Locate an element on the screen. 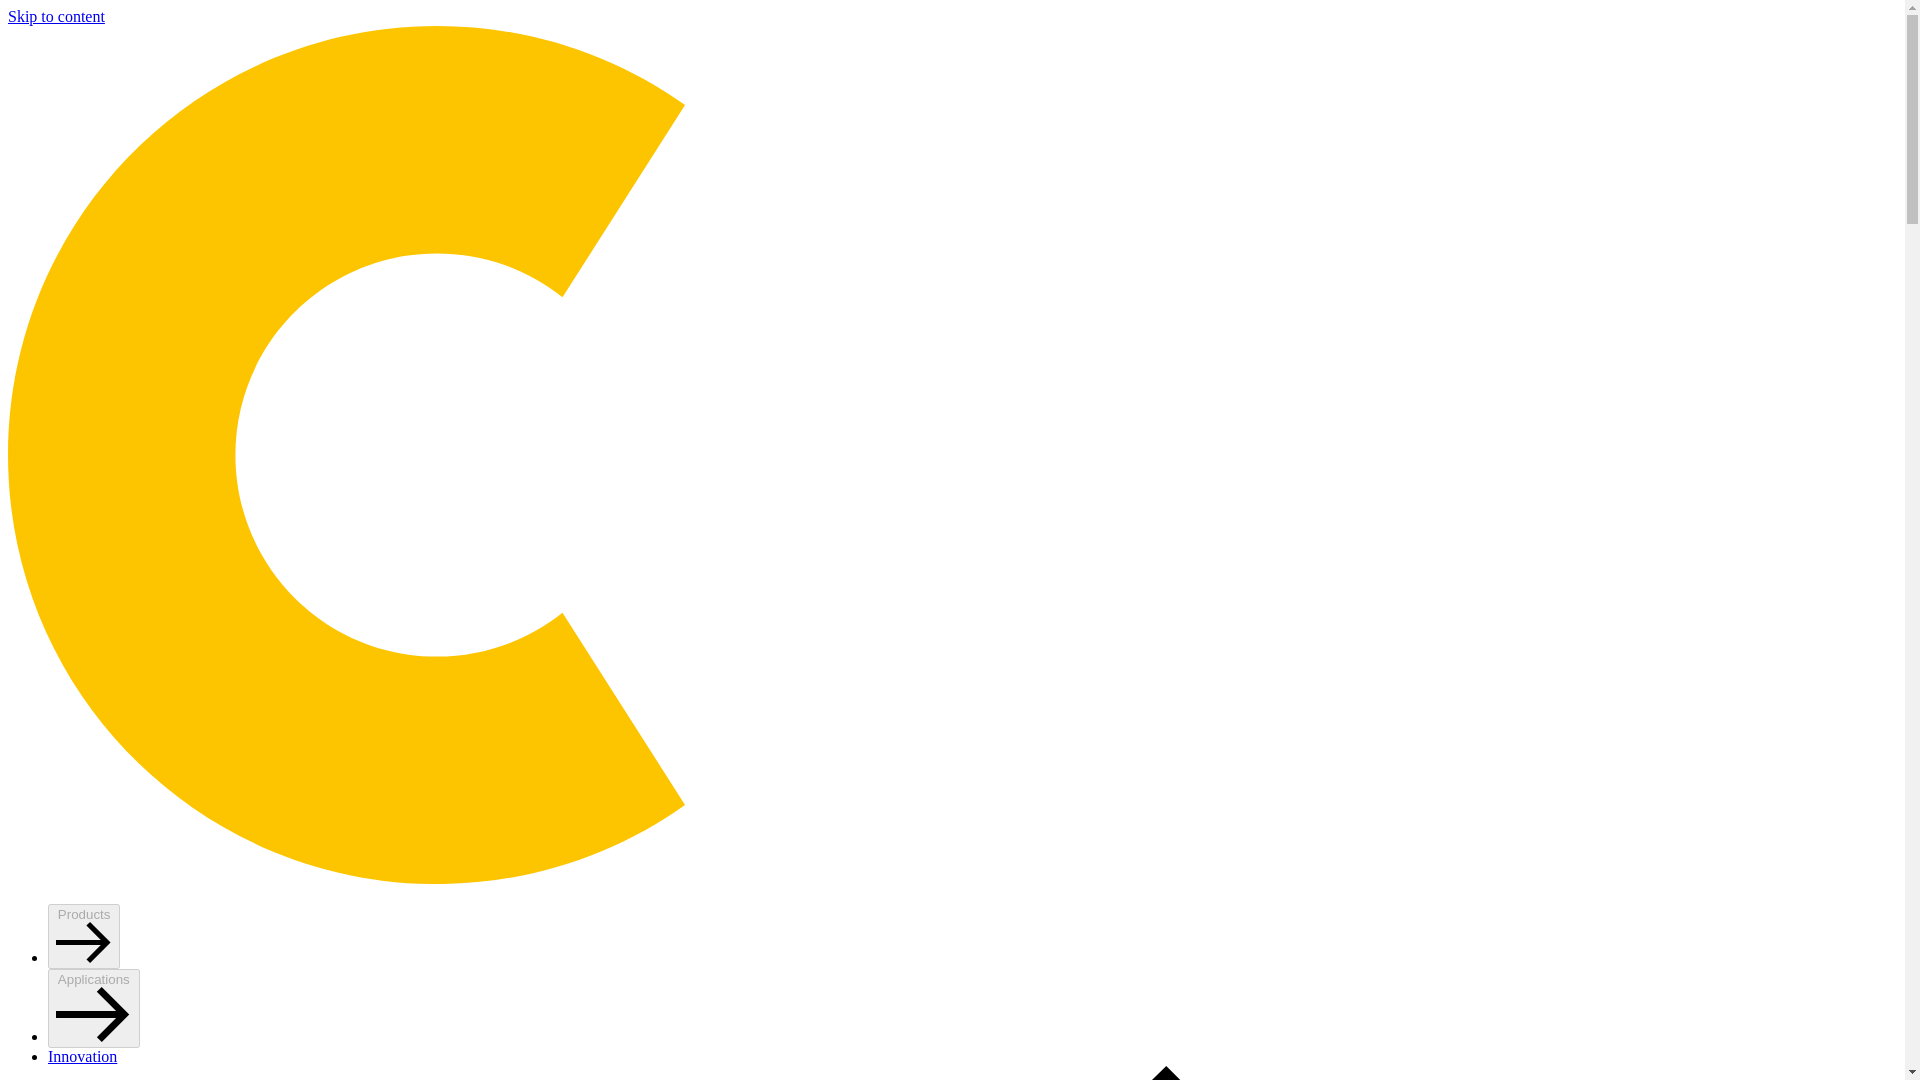  Products is located at coordinates (84, 936).